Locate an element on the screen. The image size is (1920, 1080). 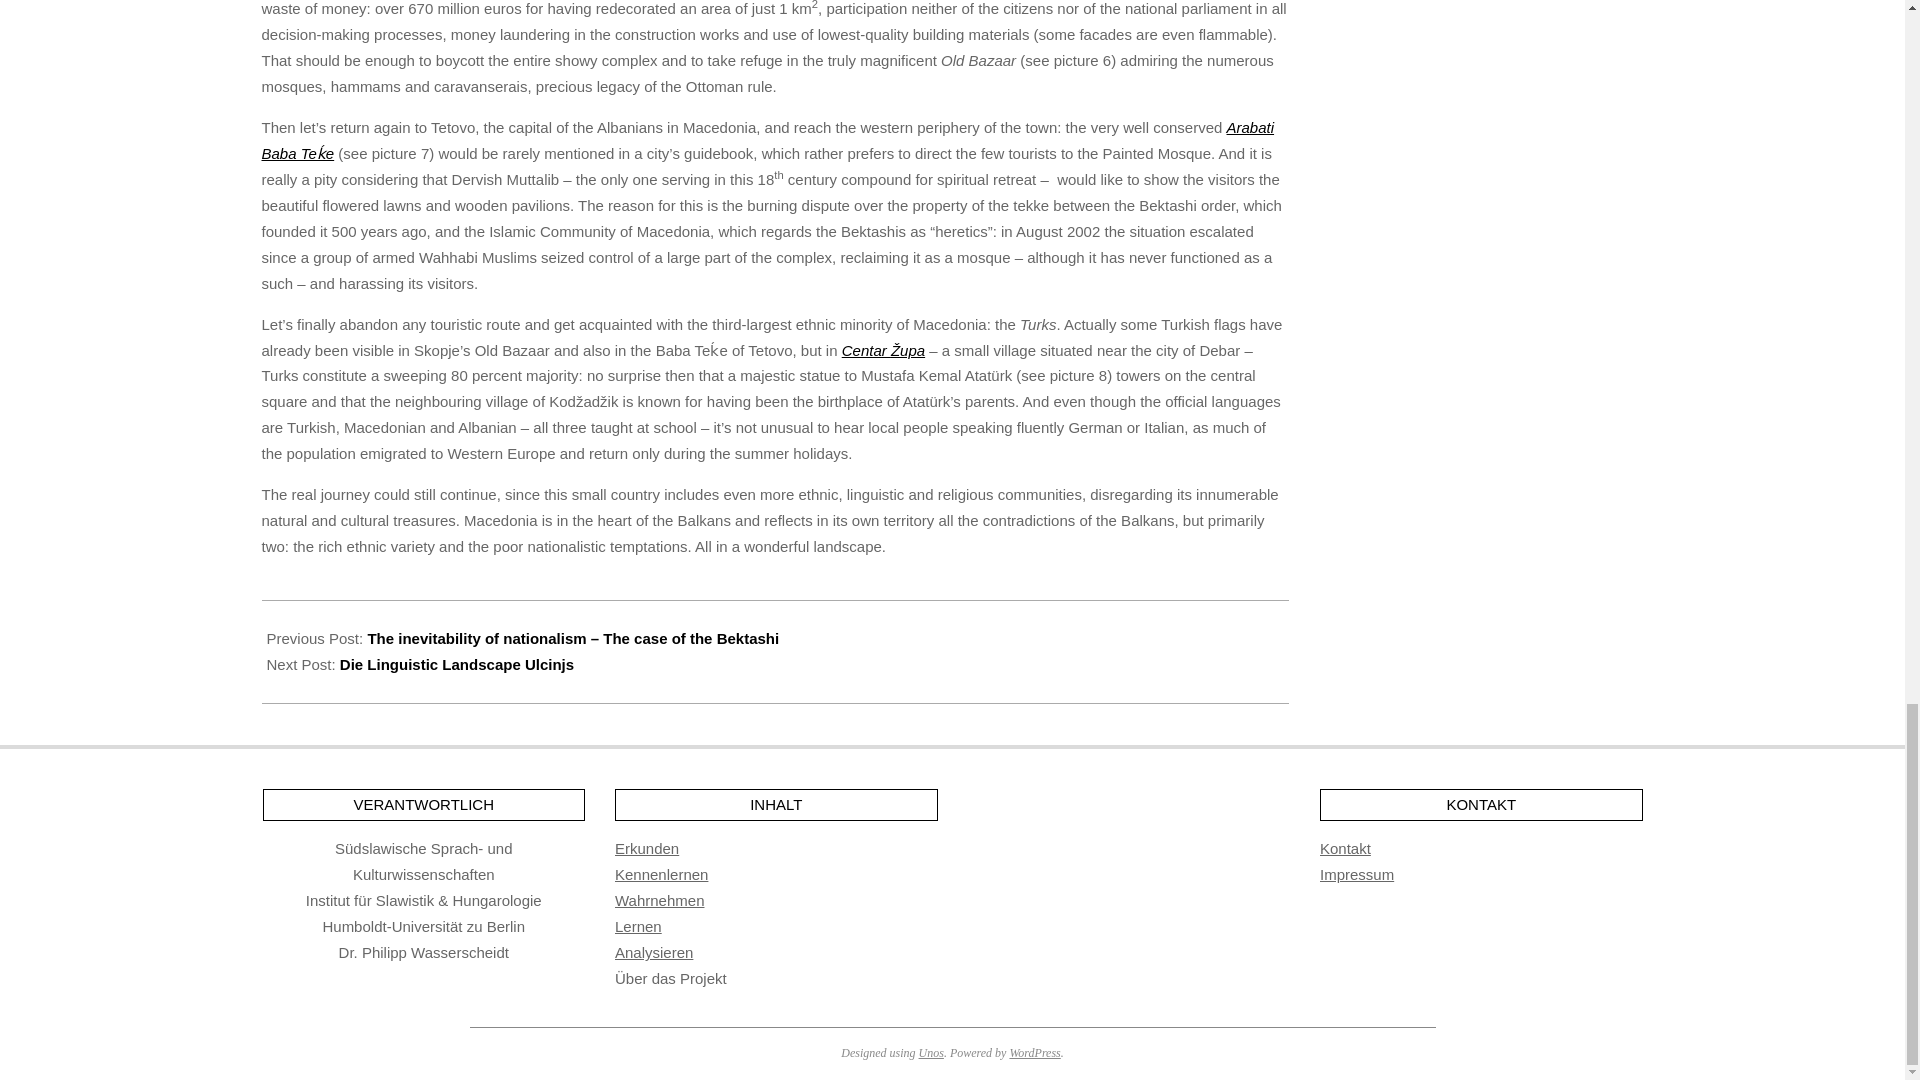
Erkunden is located at coordinates (646, 848).